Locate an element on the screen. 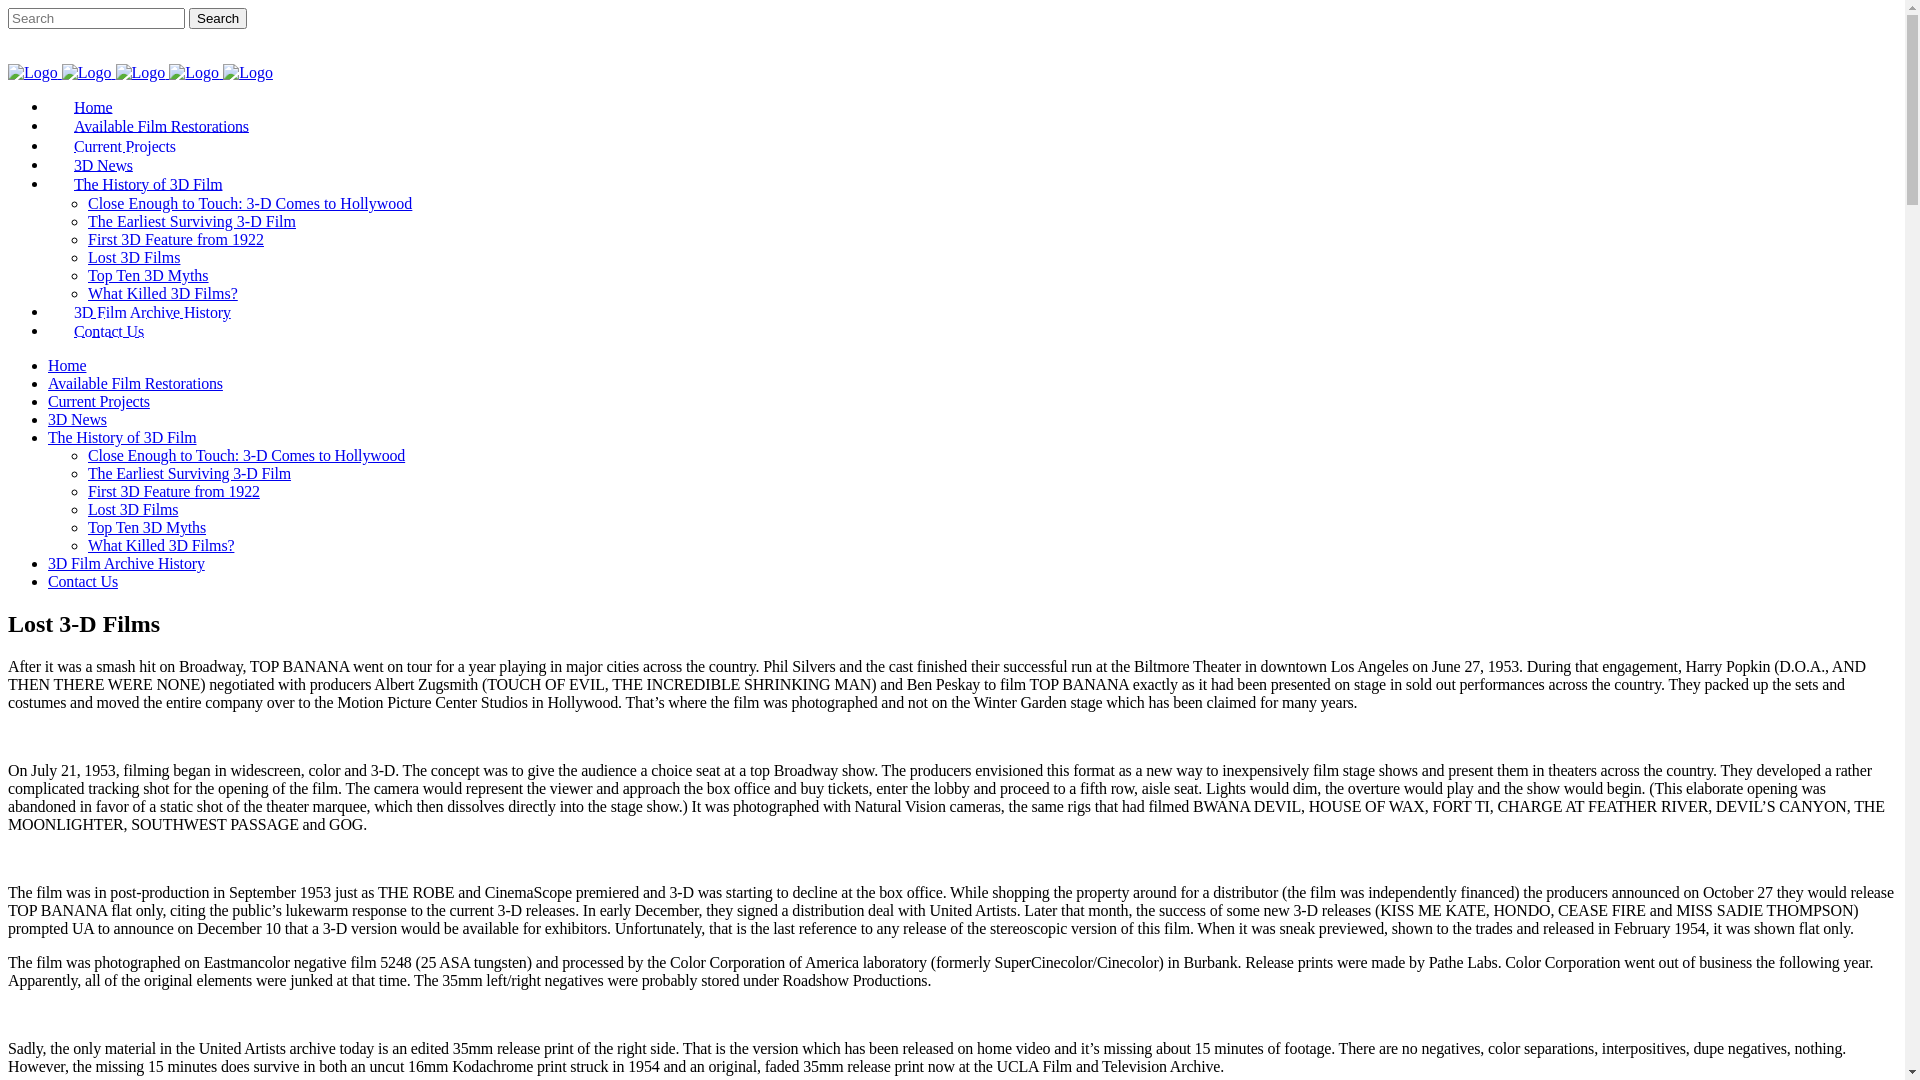 Image resolution: width=1920 pixels, height=1080 pixels. Home is located at coordinates (67, 365).